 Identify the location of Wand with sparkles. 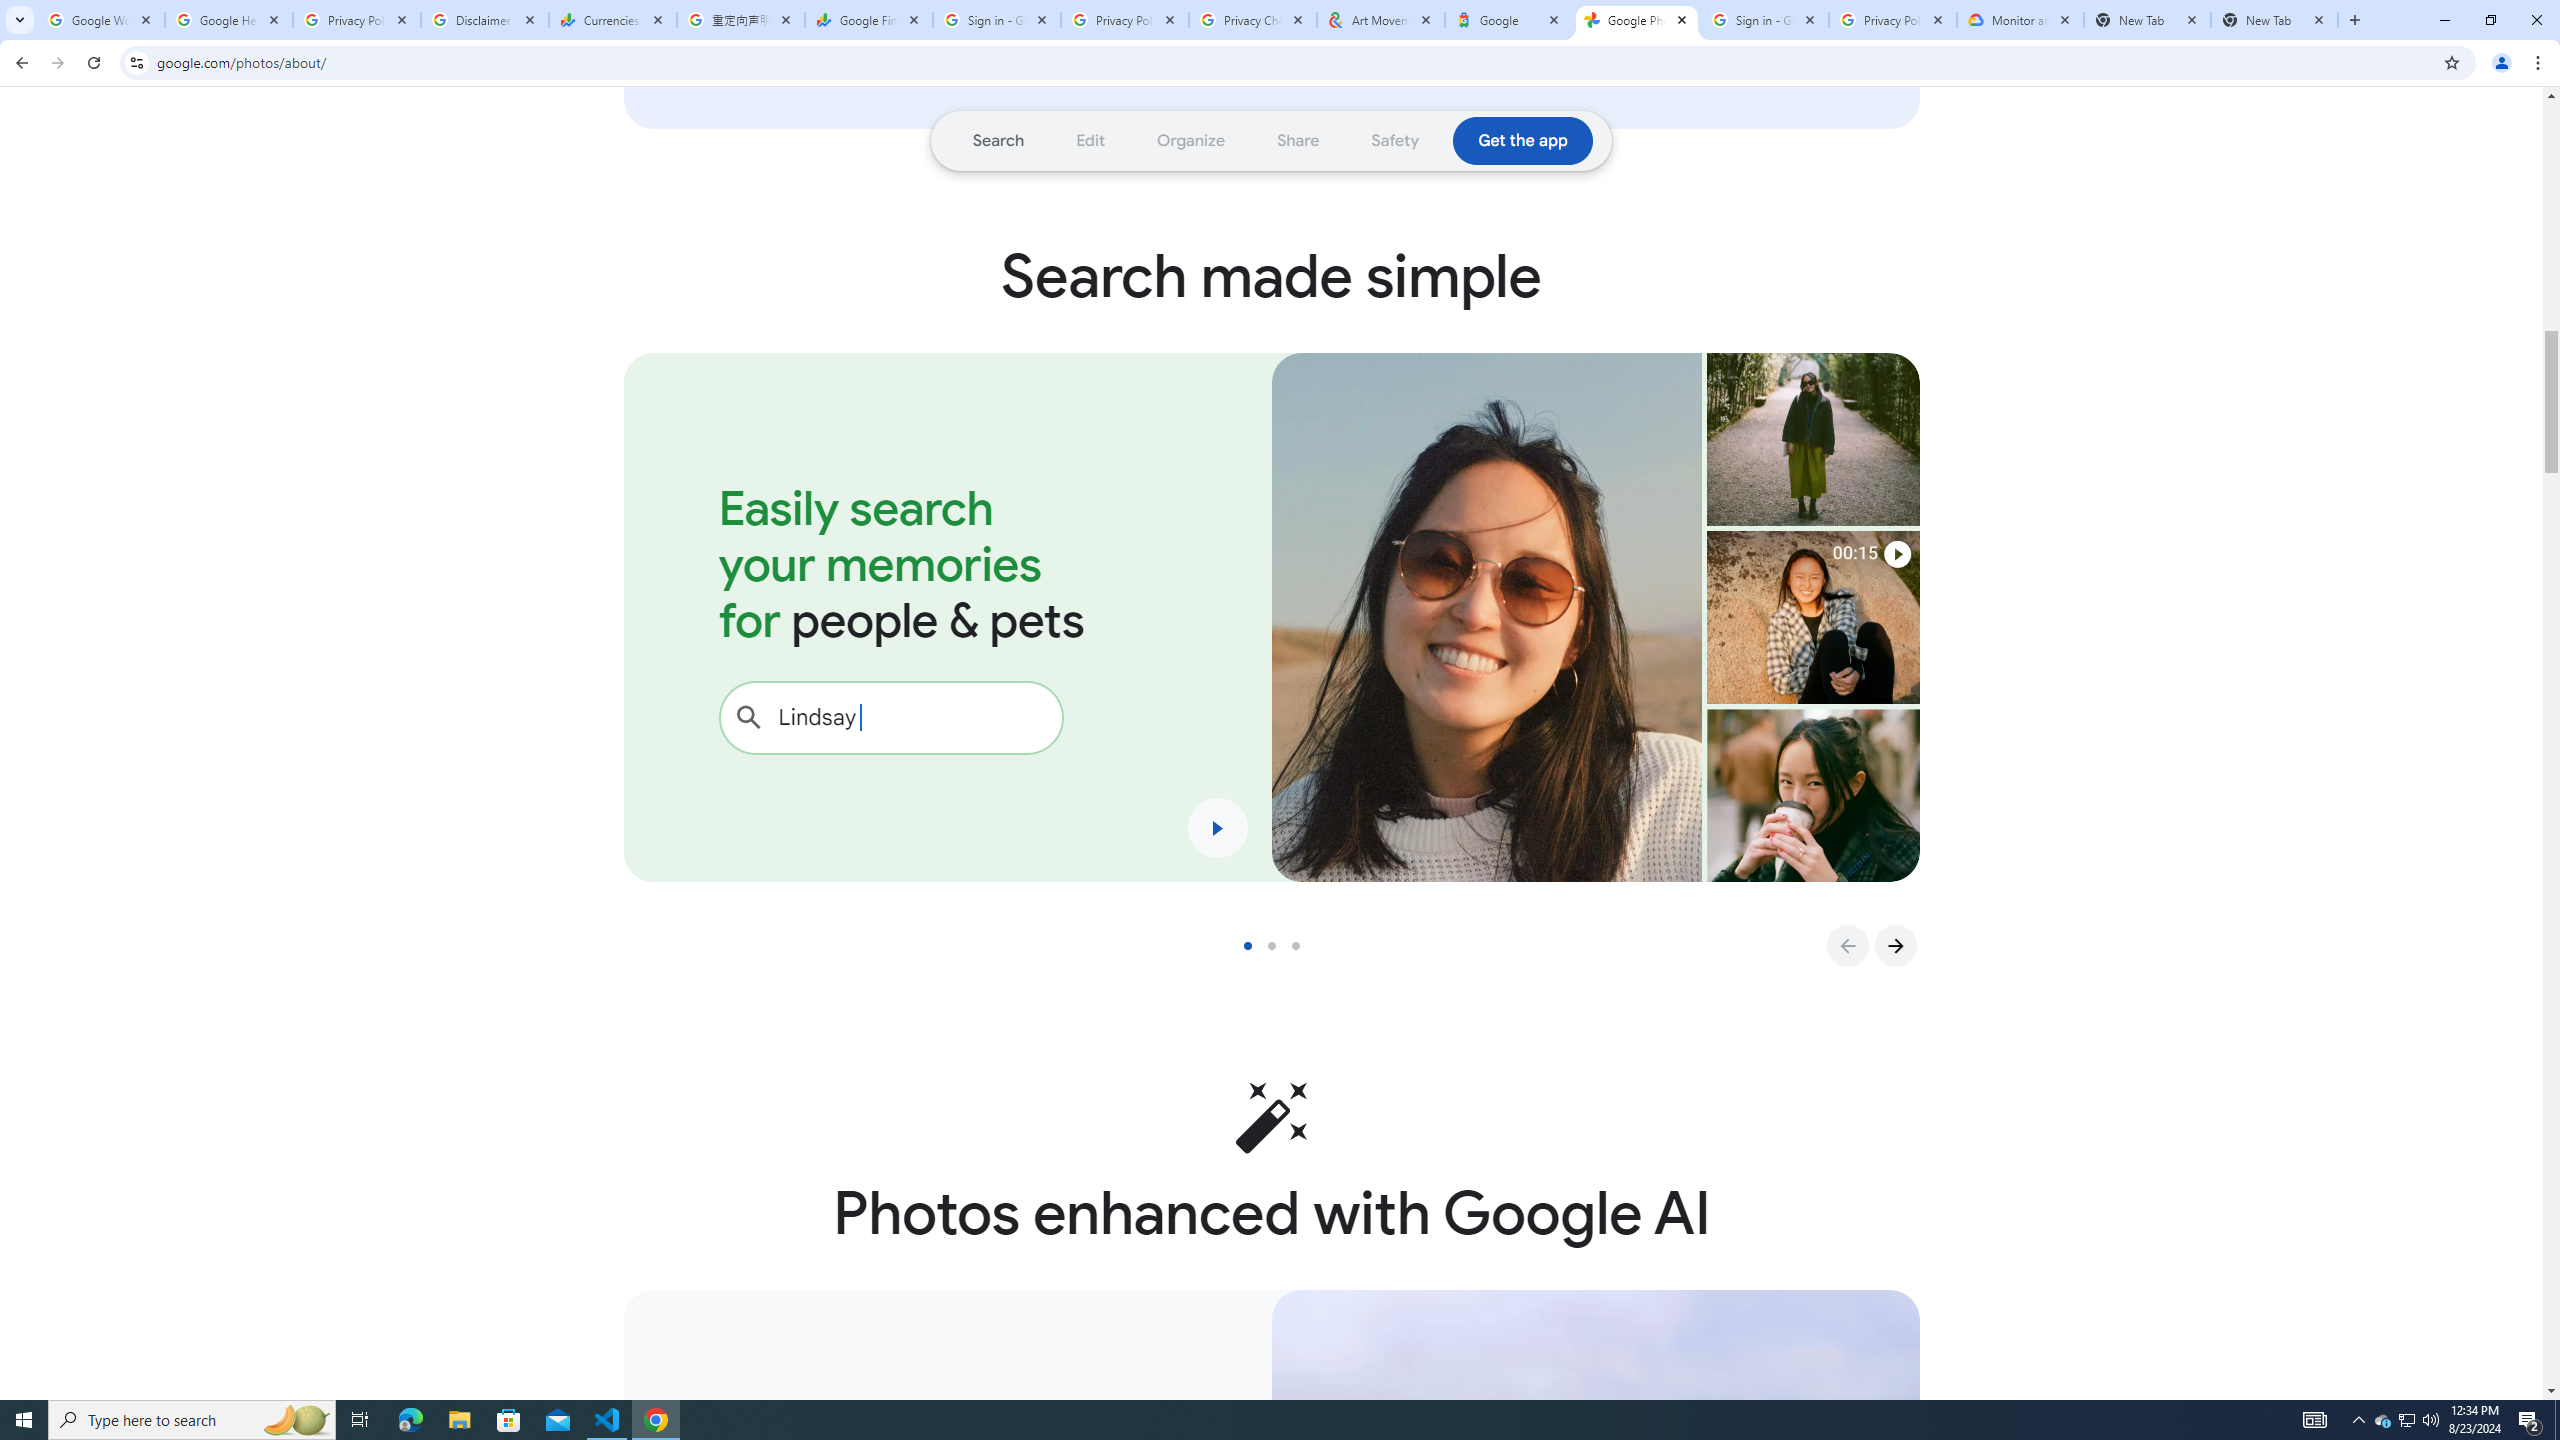
(1272, 1117).